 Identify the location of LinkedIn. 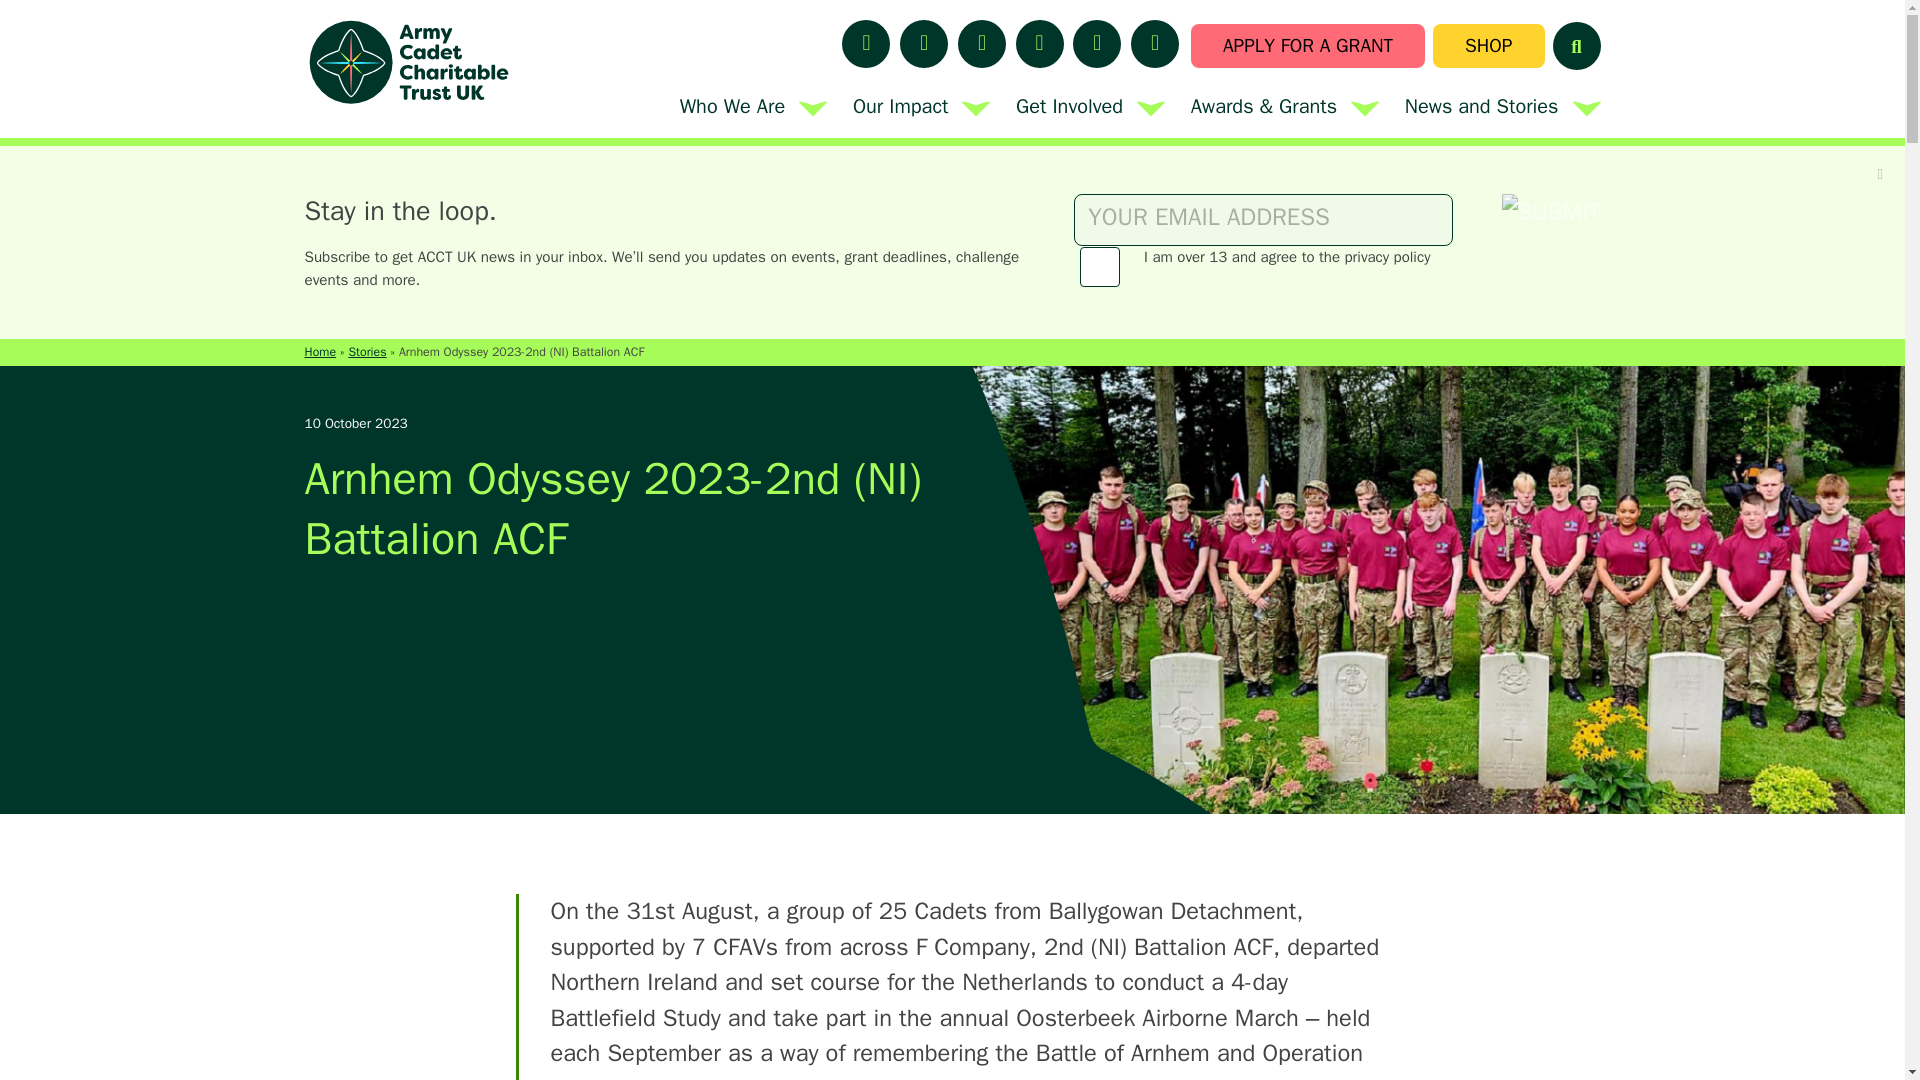
(866, 44).